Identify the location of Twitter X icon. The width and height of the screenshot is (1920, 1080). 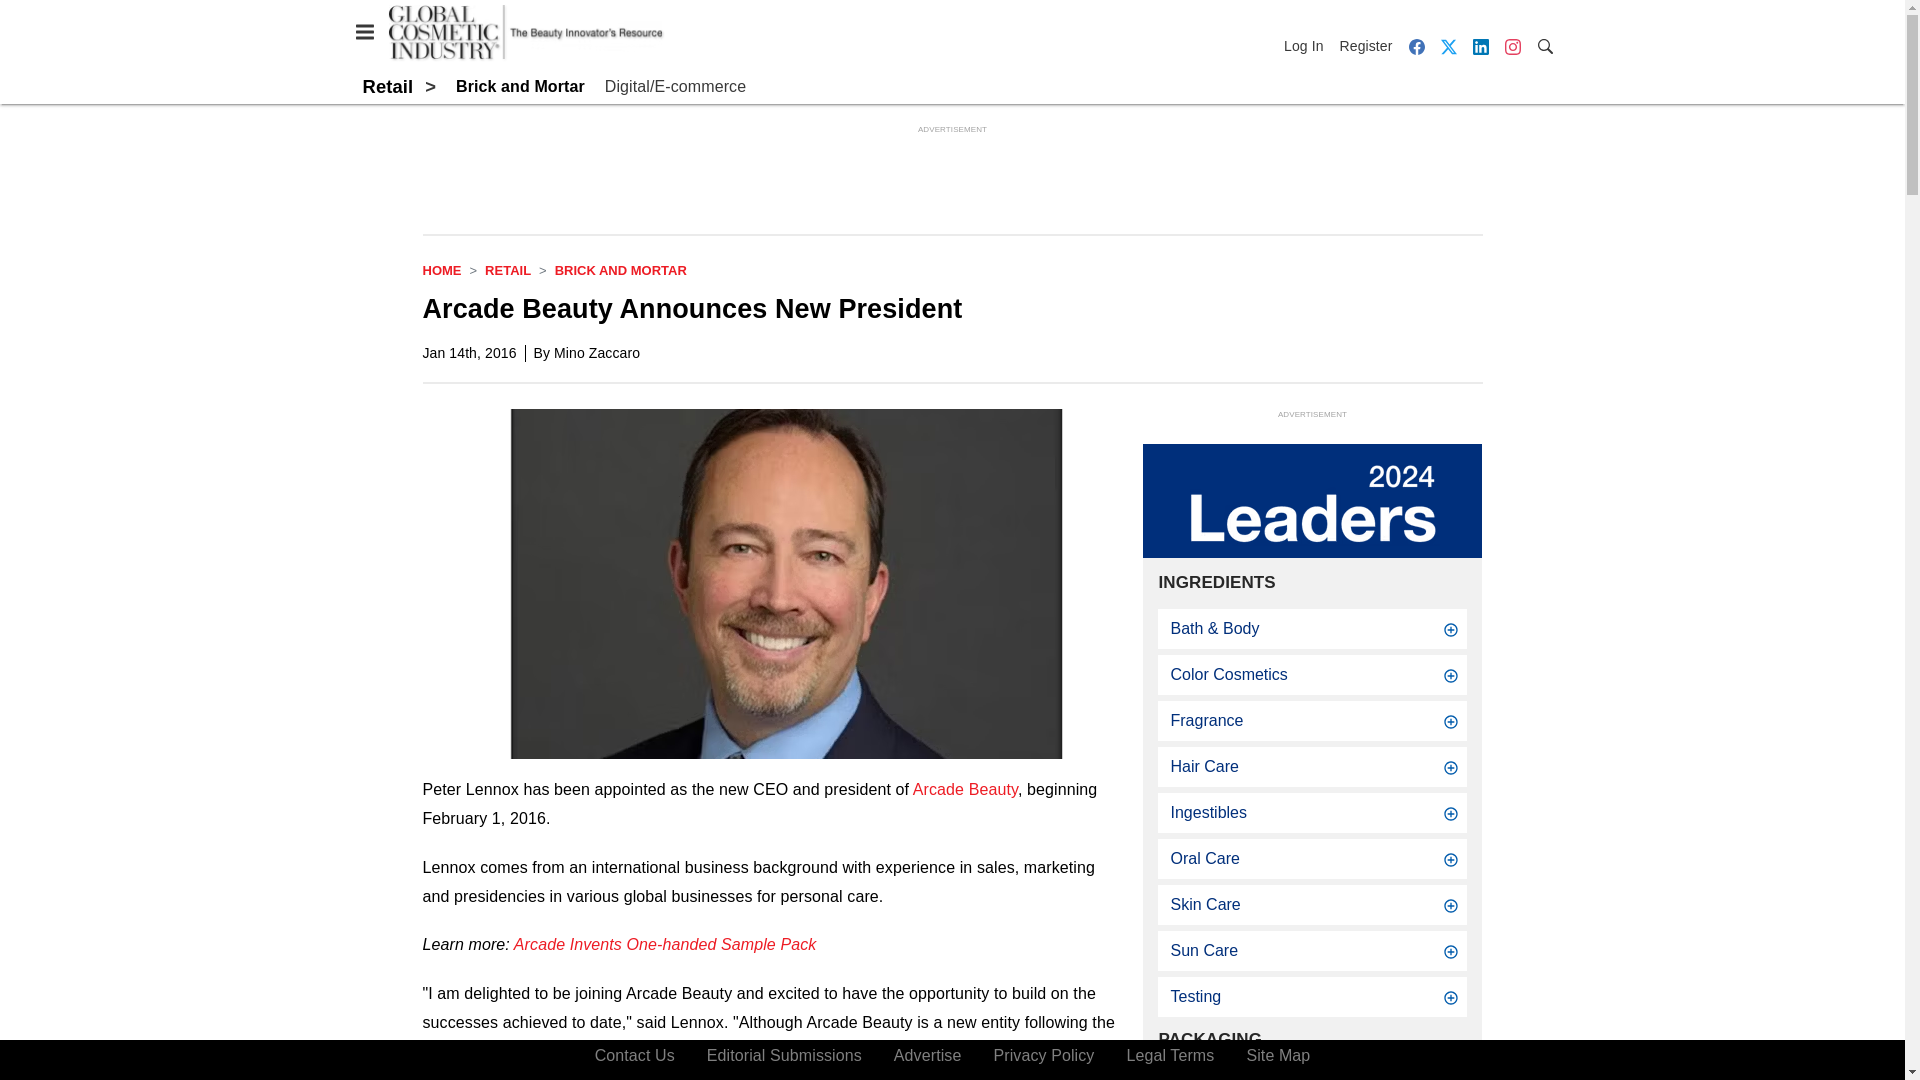
(1448, 46).